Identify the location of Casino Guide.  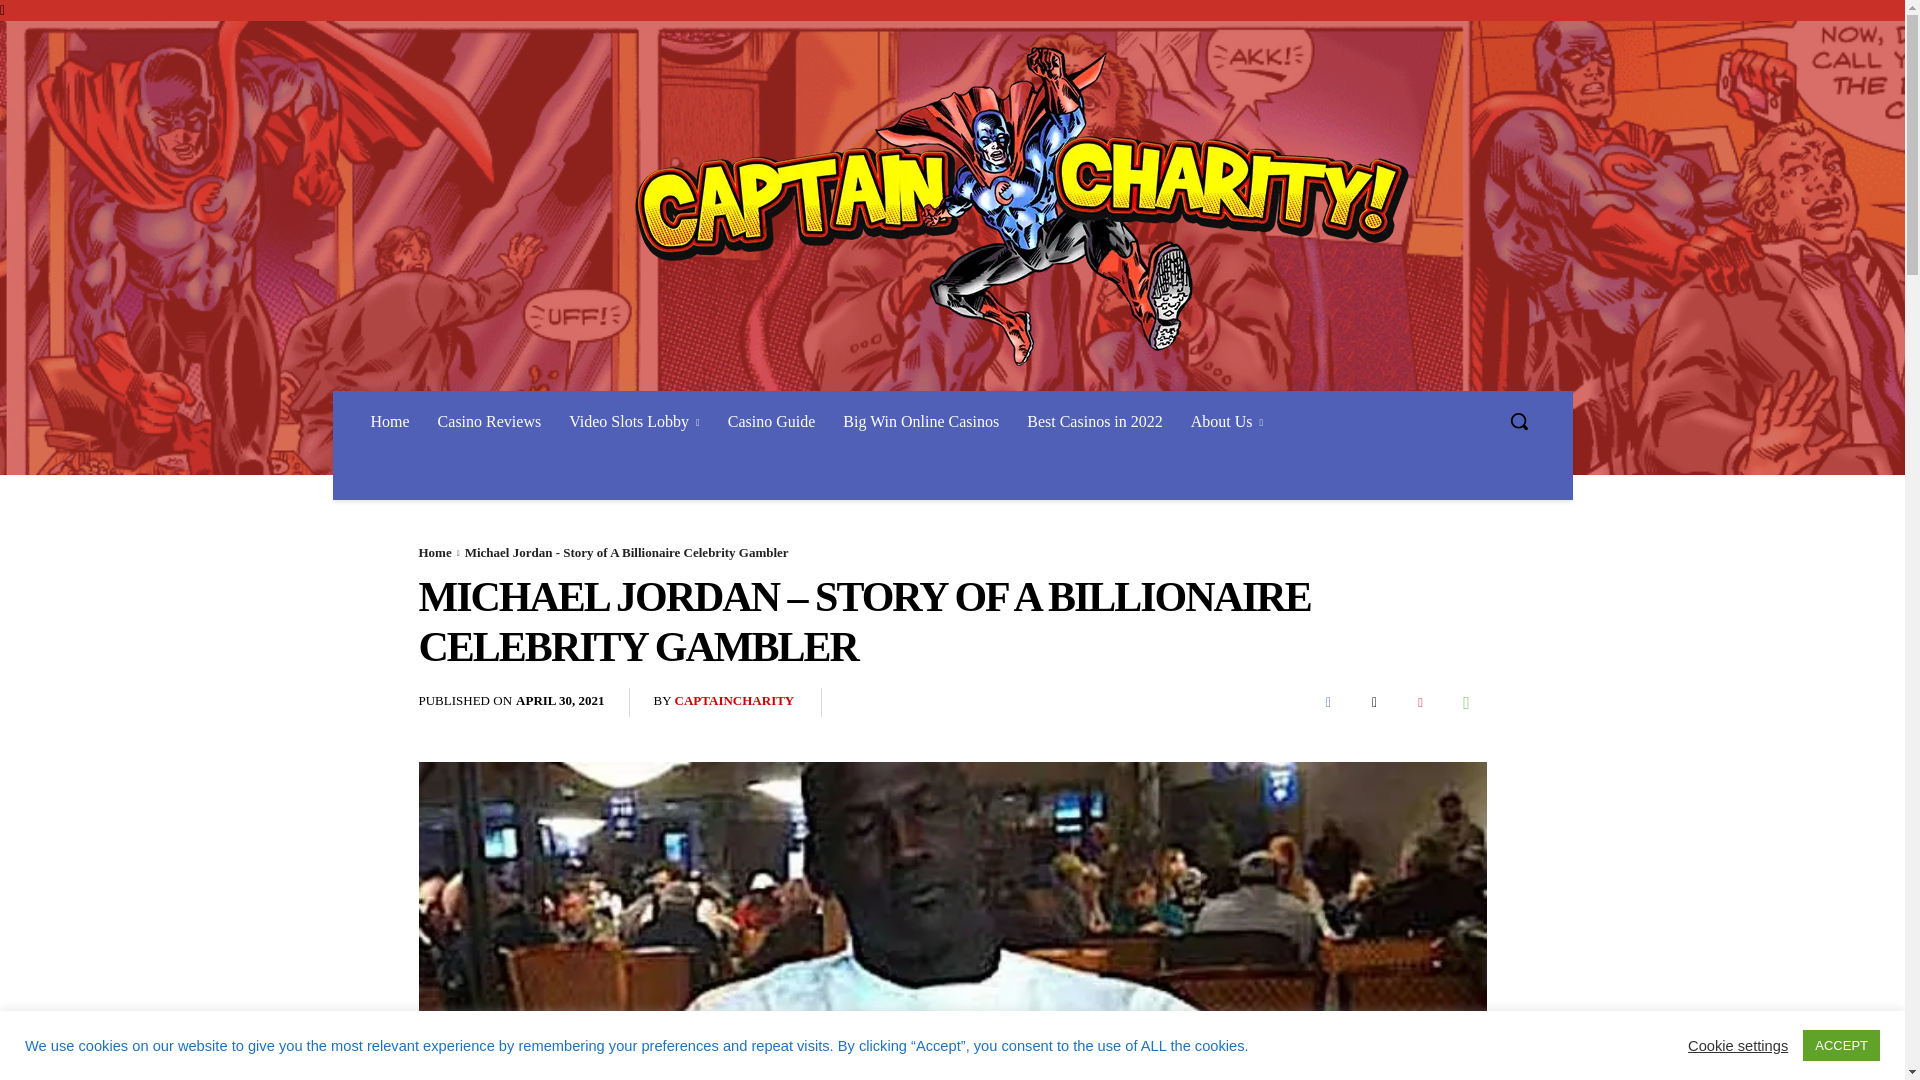
(772, 421).